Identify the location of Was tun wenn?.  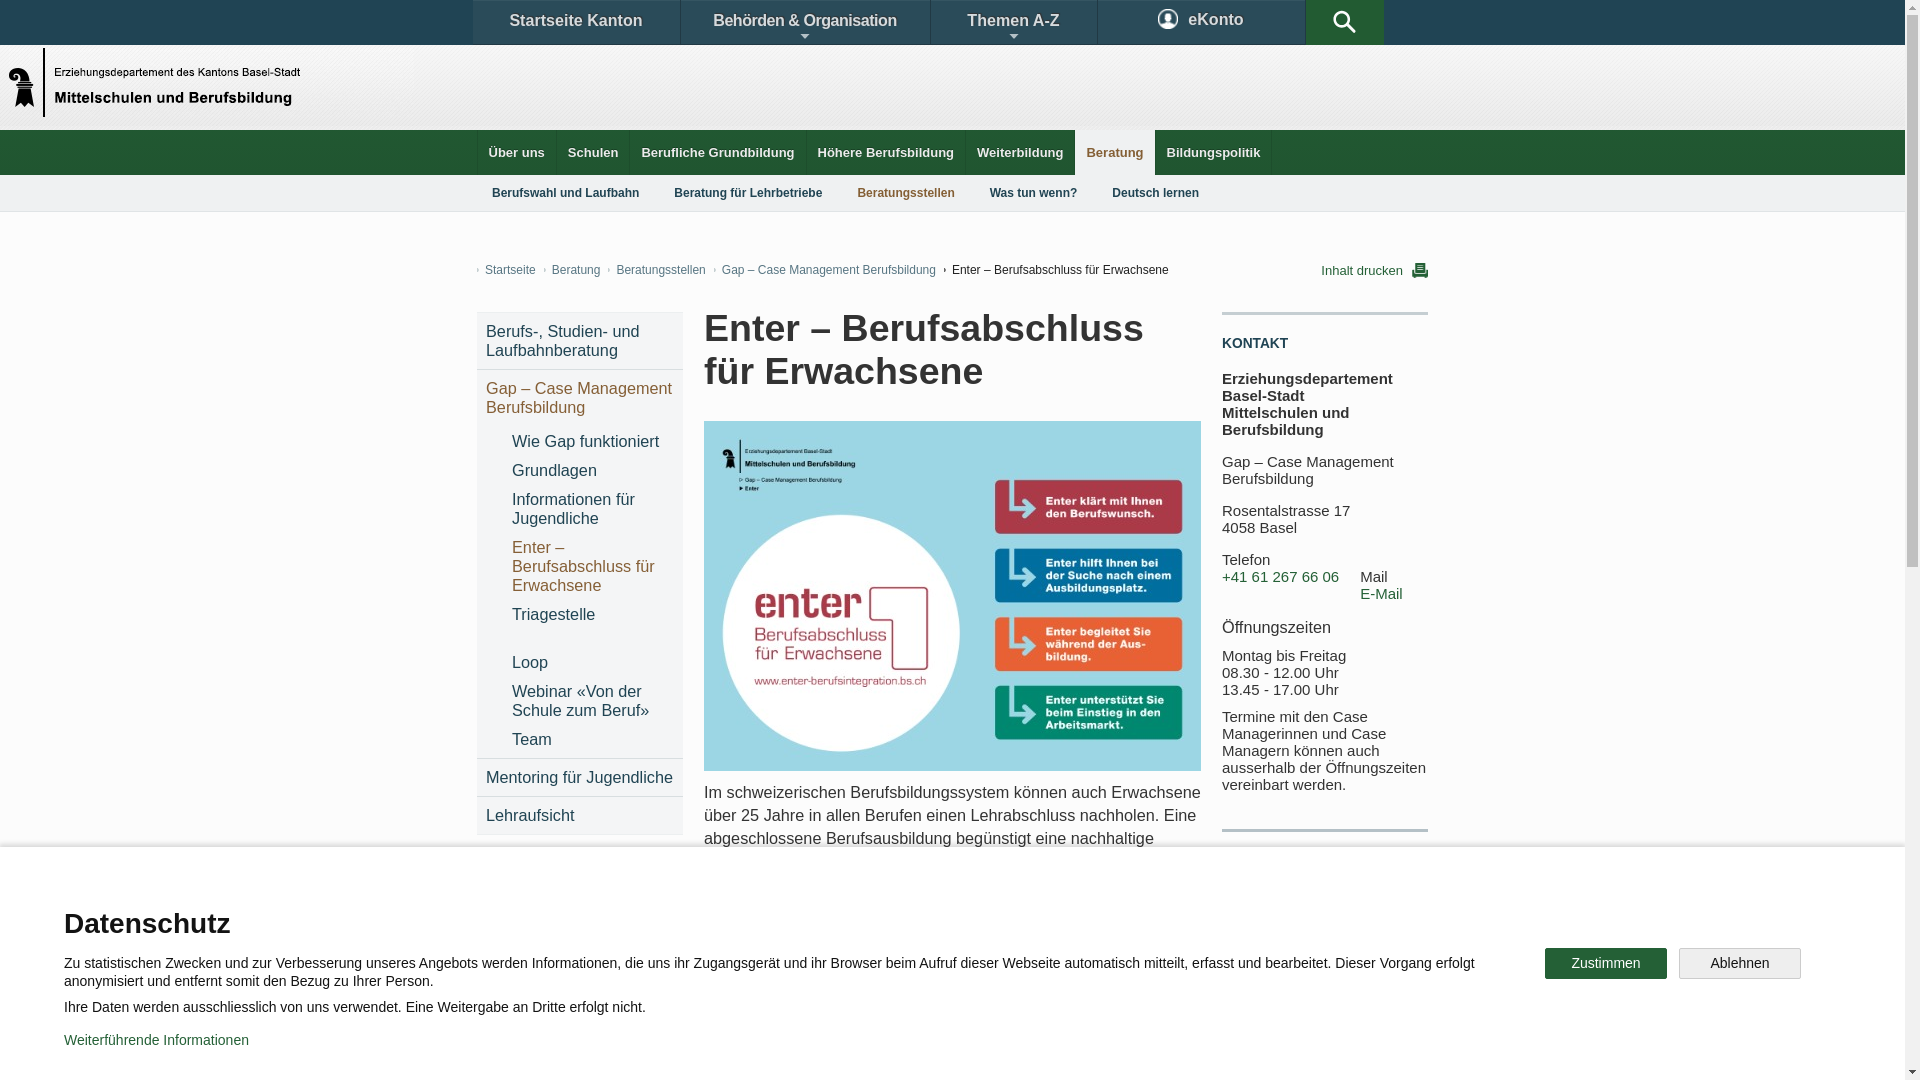
(1034, 193).